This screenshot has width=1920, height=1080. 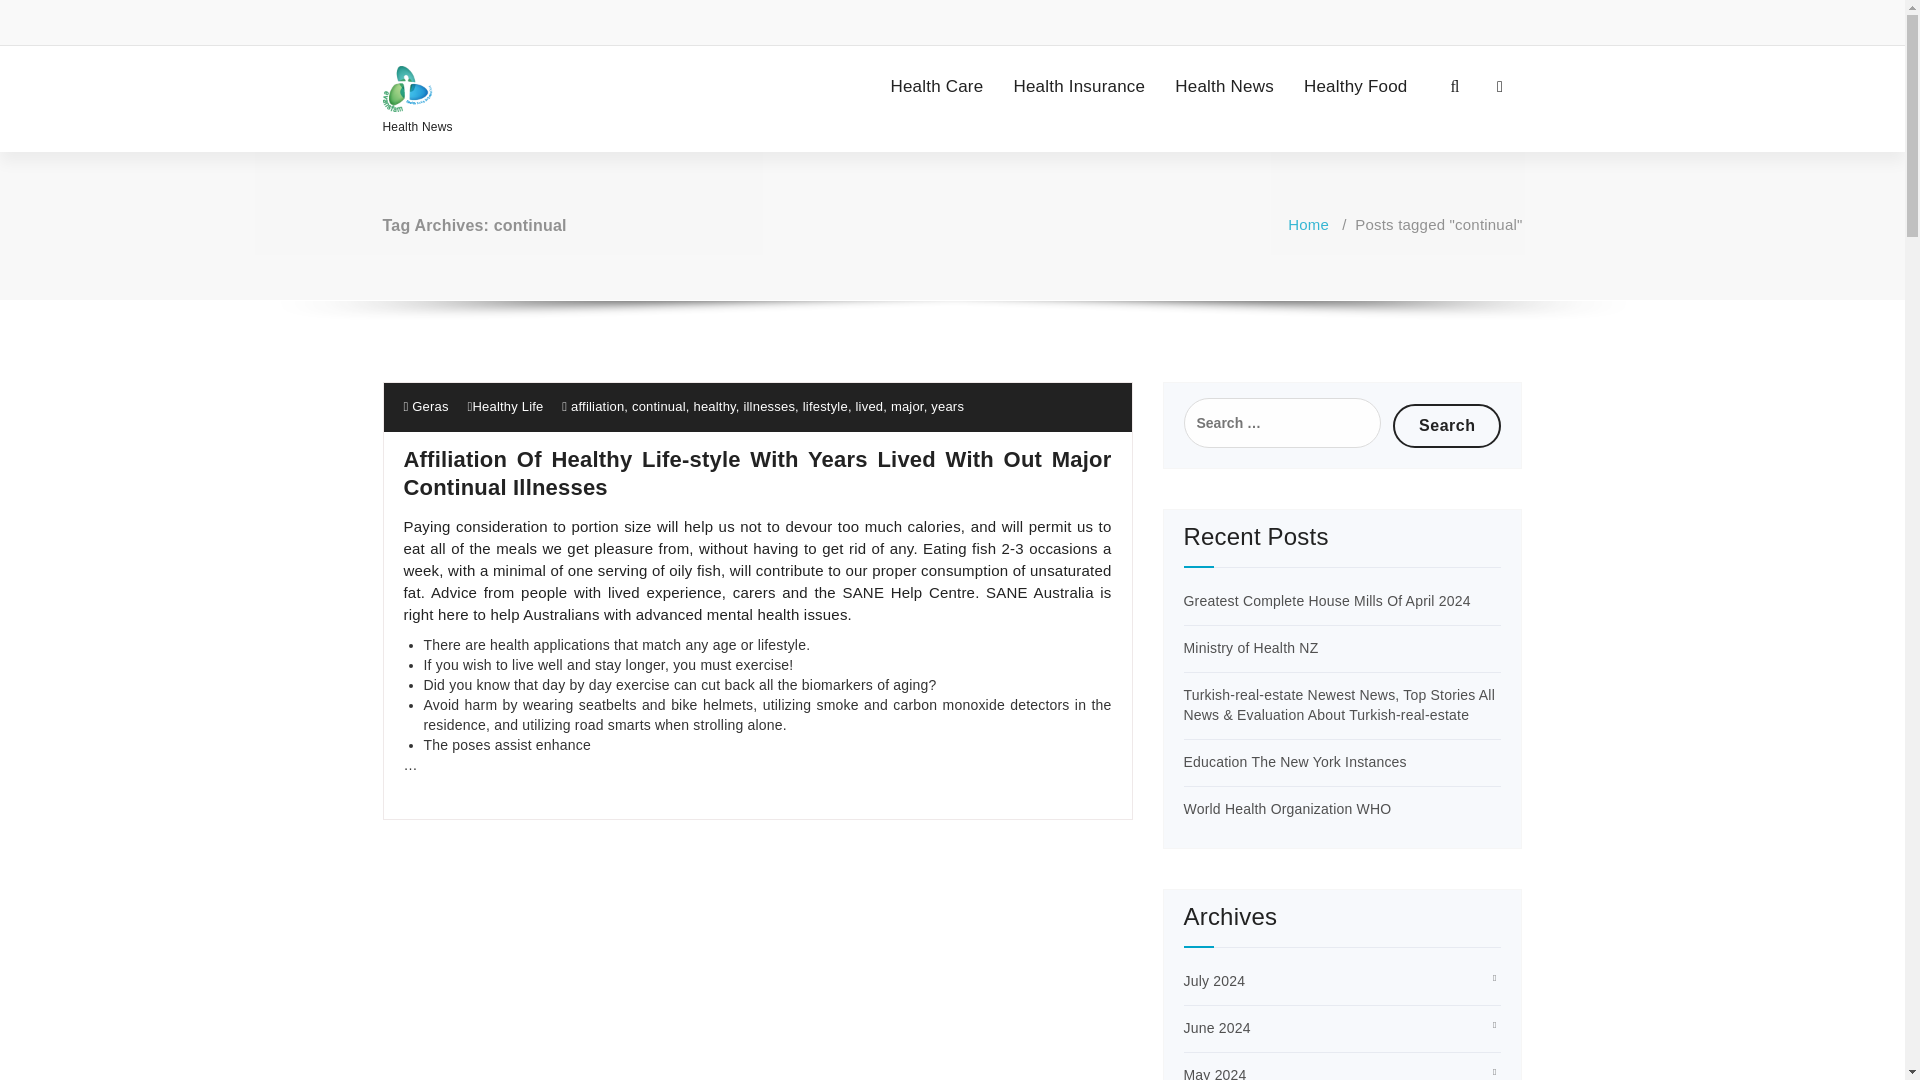 What do you see at coordinates (947, 406) in the screenshot?
I see `years` at bounding box center [947, 406].